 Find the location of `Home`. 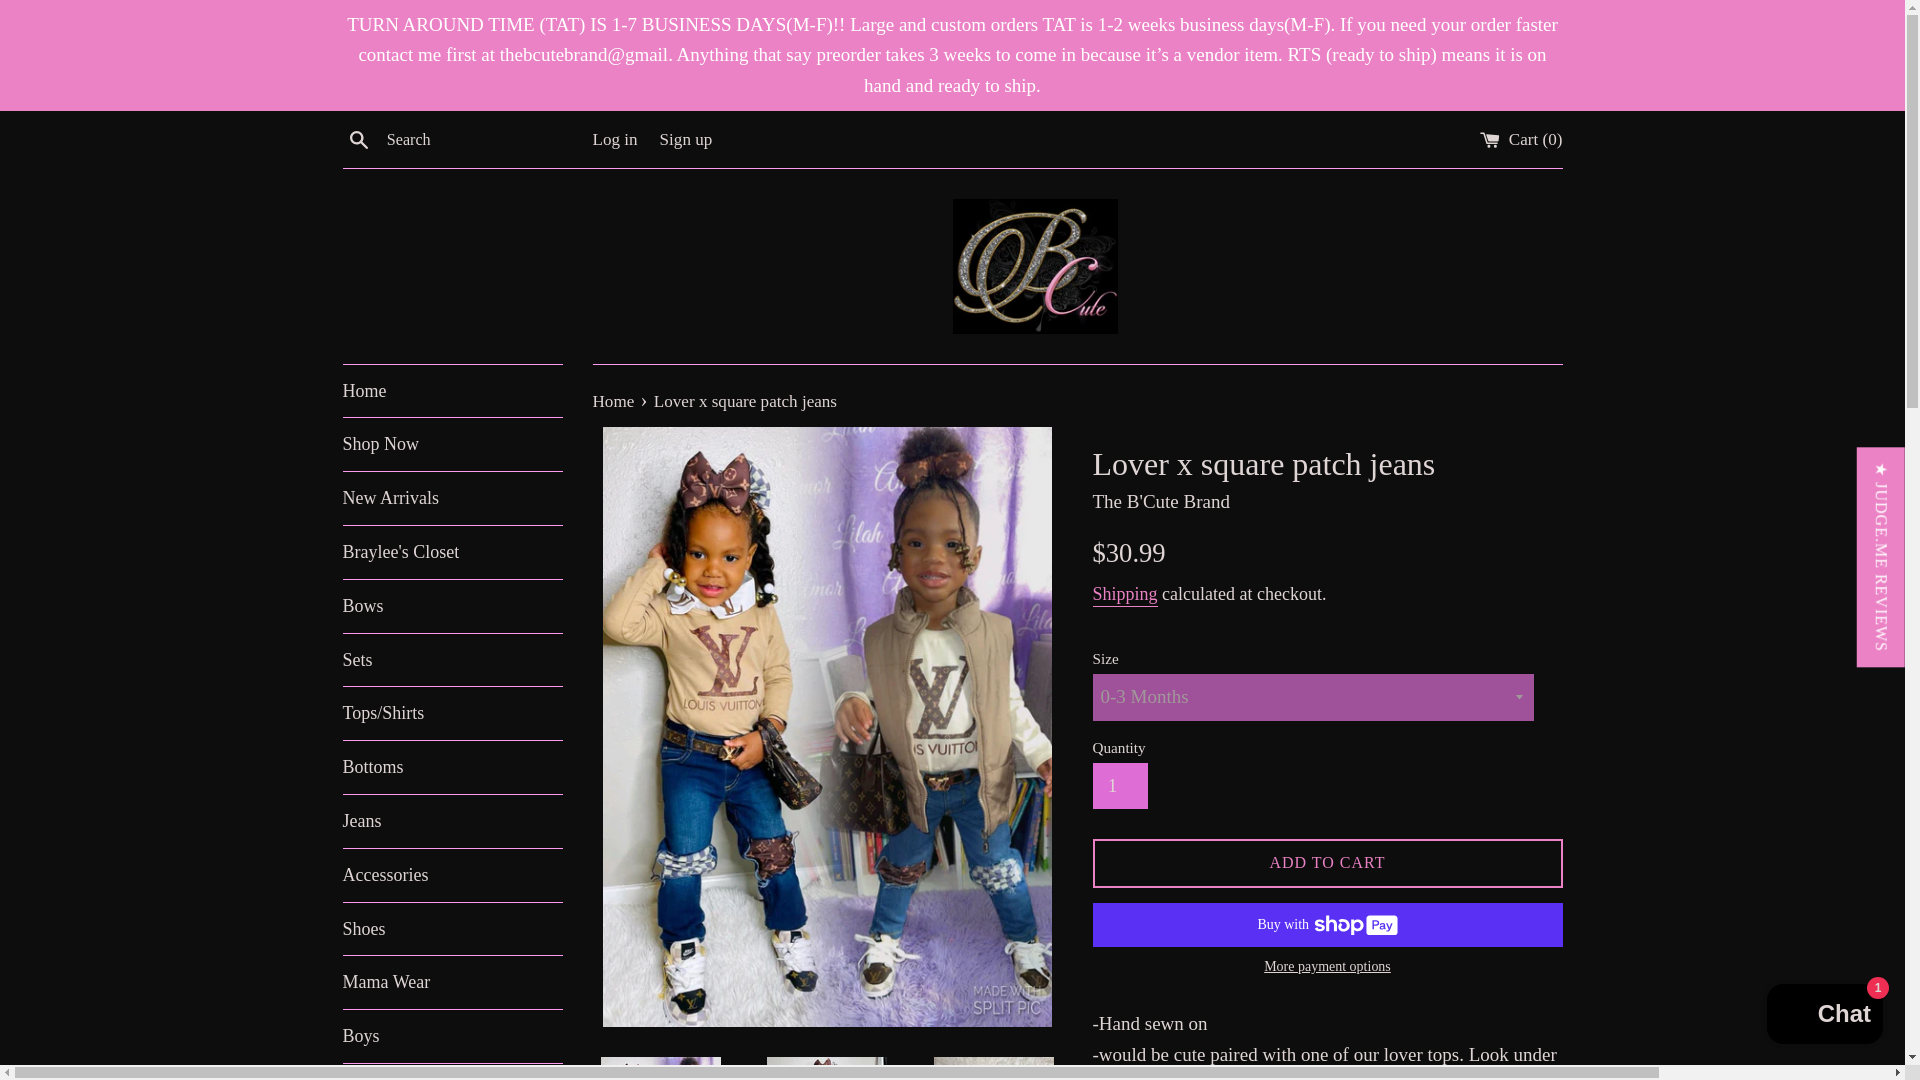

Home is located at coordinates (452, 391).